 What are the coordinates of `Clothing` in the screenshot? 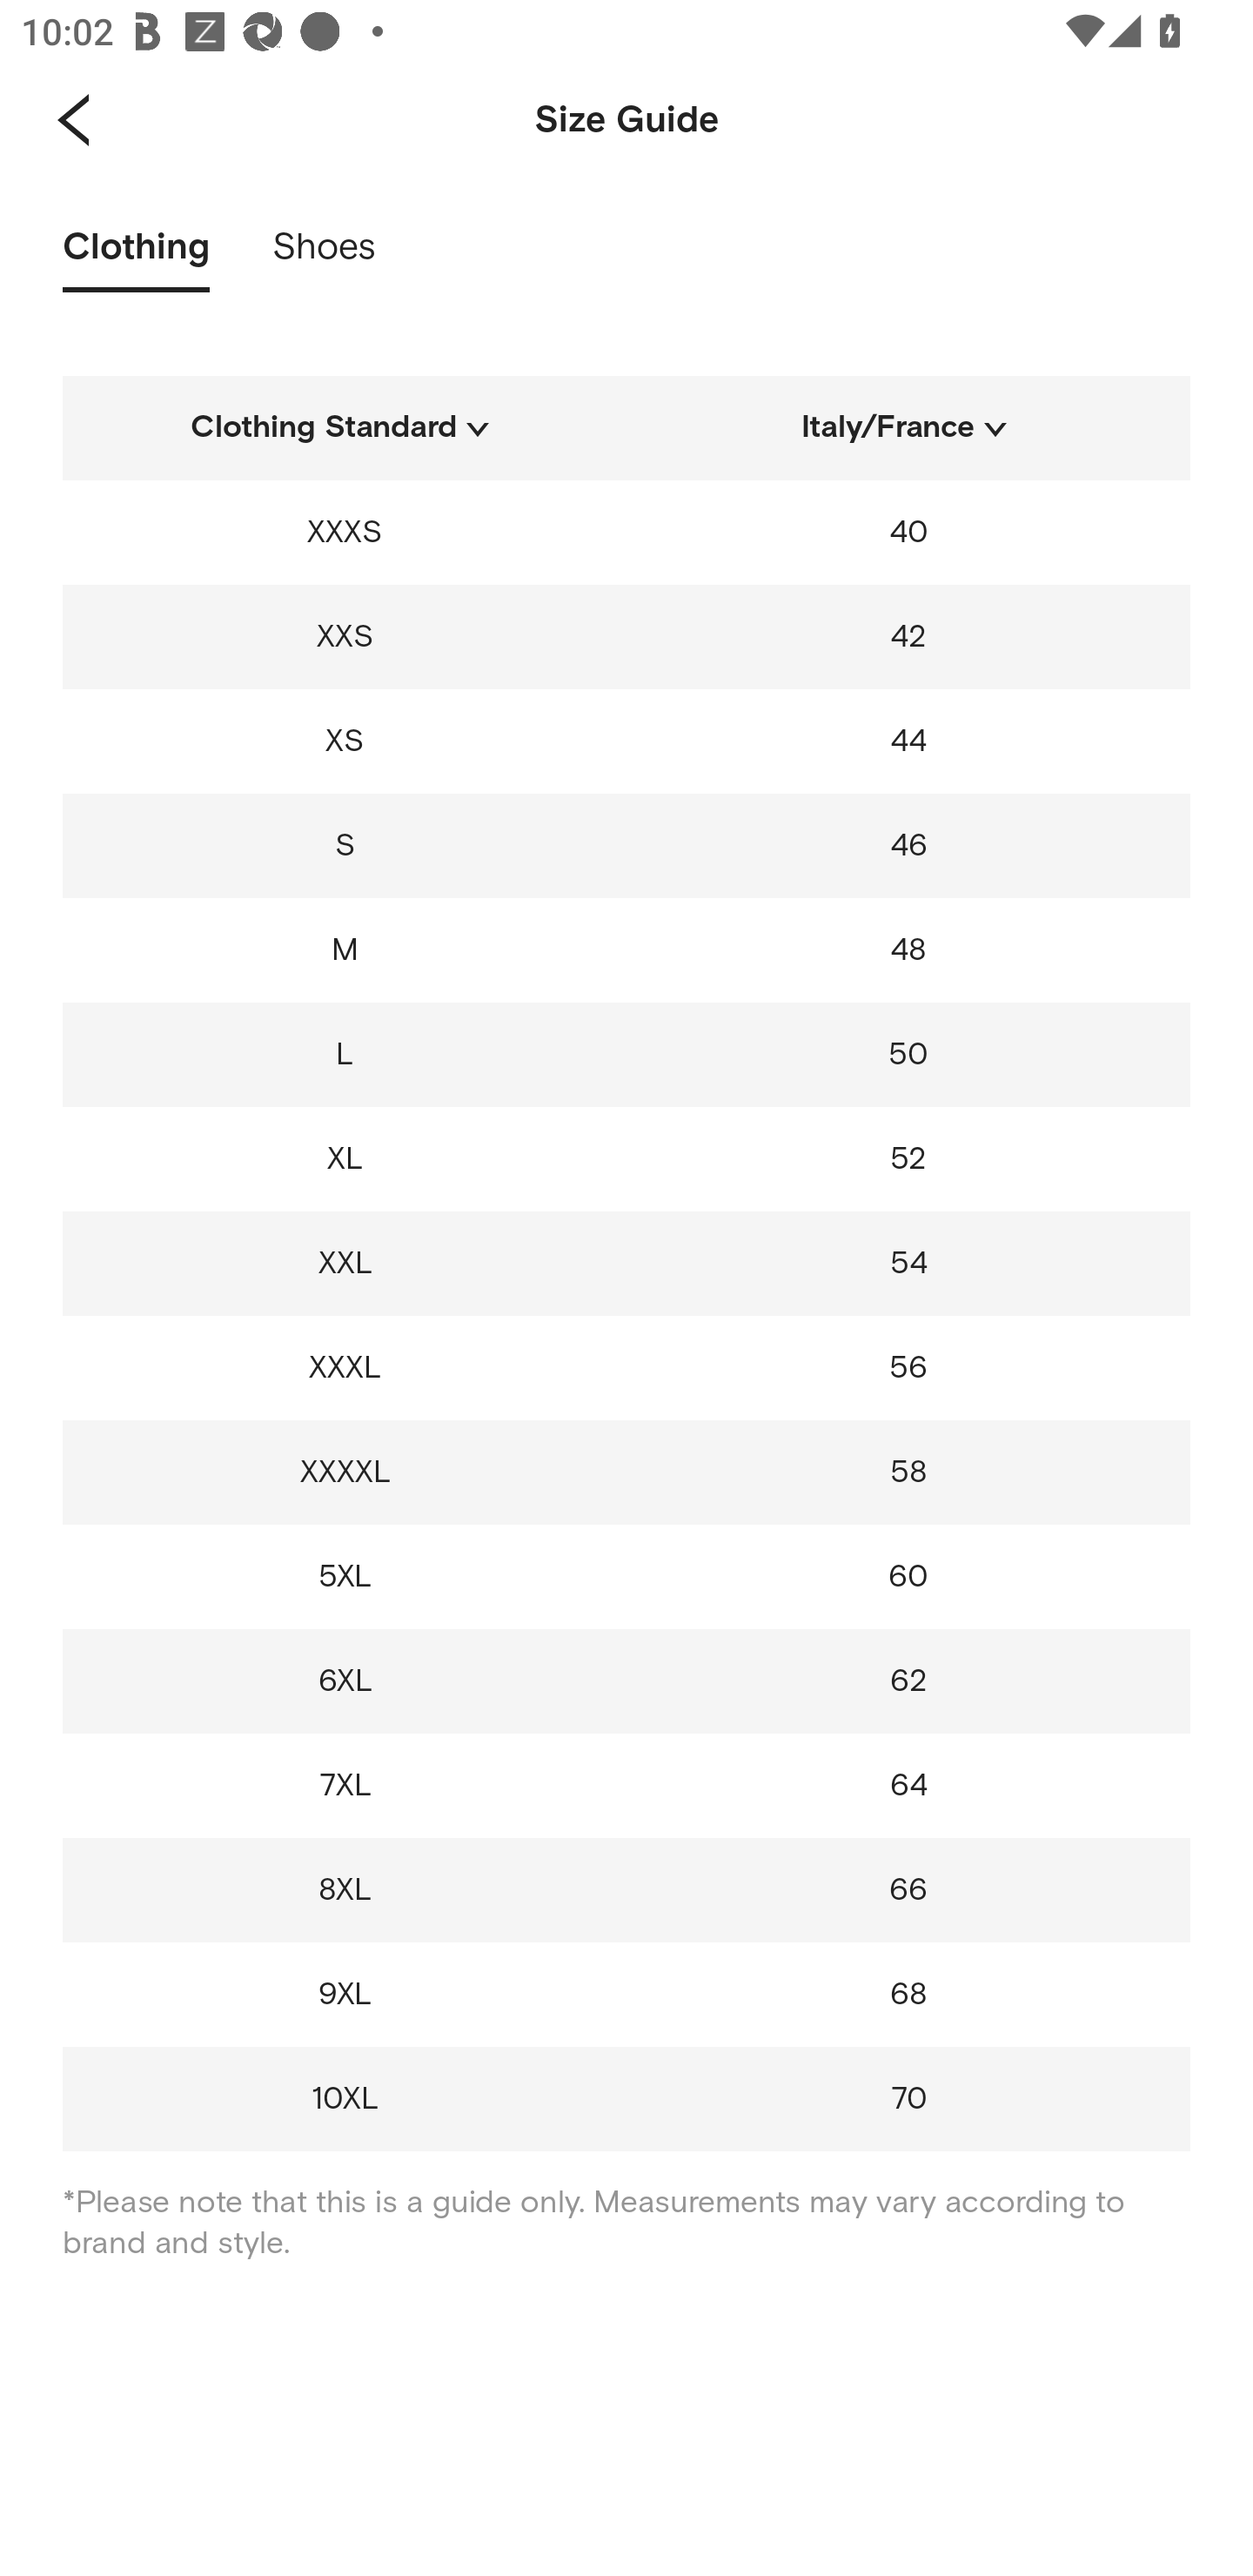 It's located at (136, 256).